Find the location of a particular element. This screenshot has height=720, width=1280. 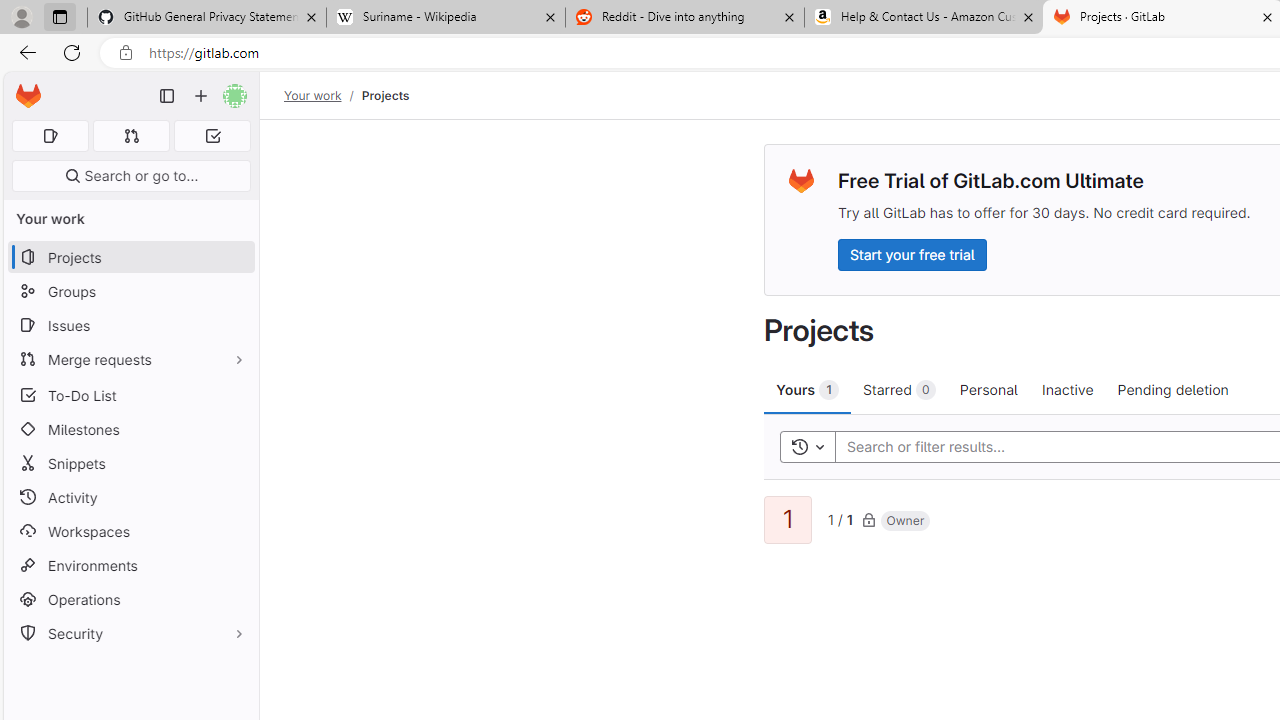

1 is located at coordinates (788, 520).